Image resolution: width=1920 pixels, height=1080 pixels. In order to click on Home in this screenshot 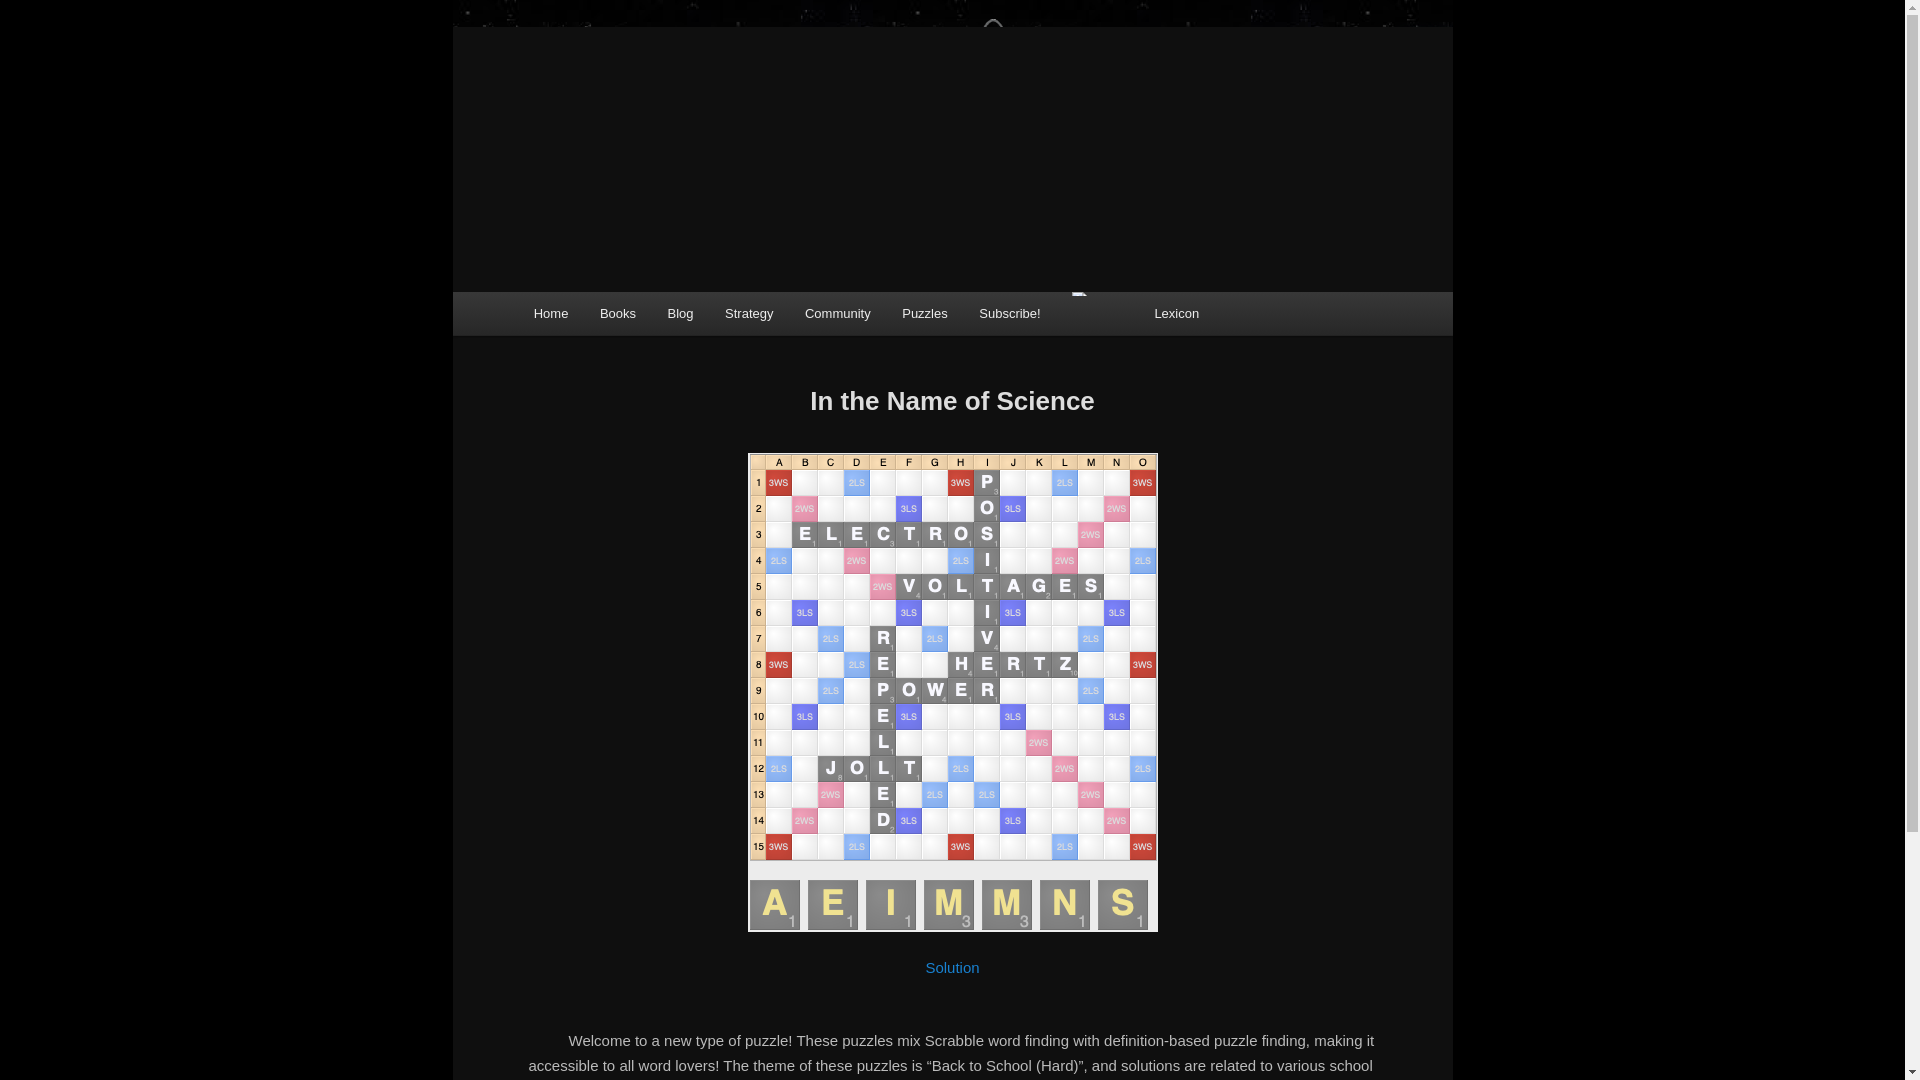, I will do `click(550, 312)`.